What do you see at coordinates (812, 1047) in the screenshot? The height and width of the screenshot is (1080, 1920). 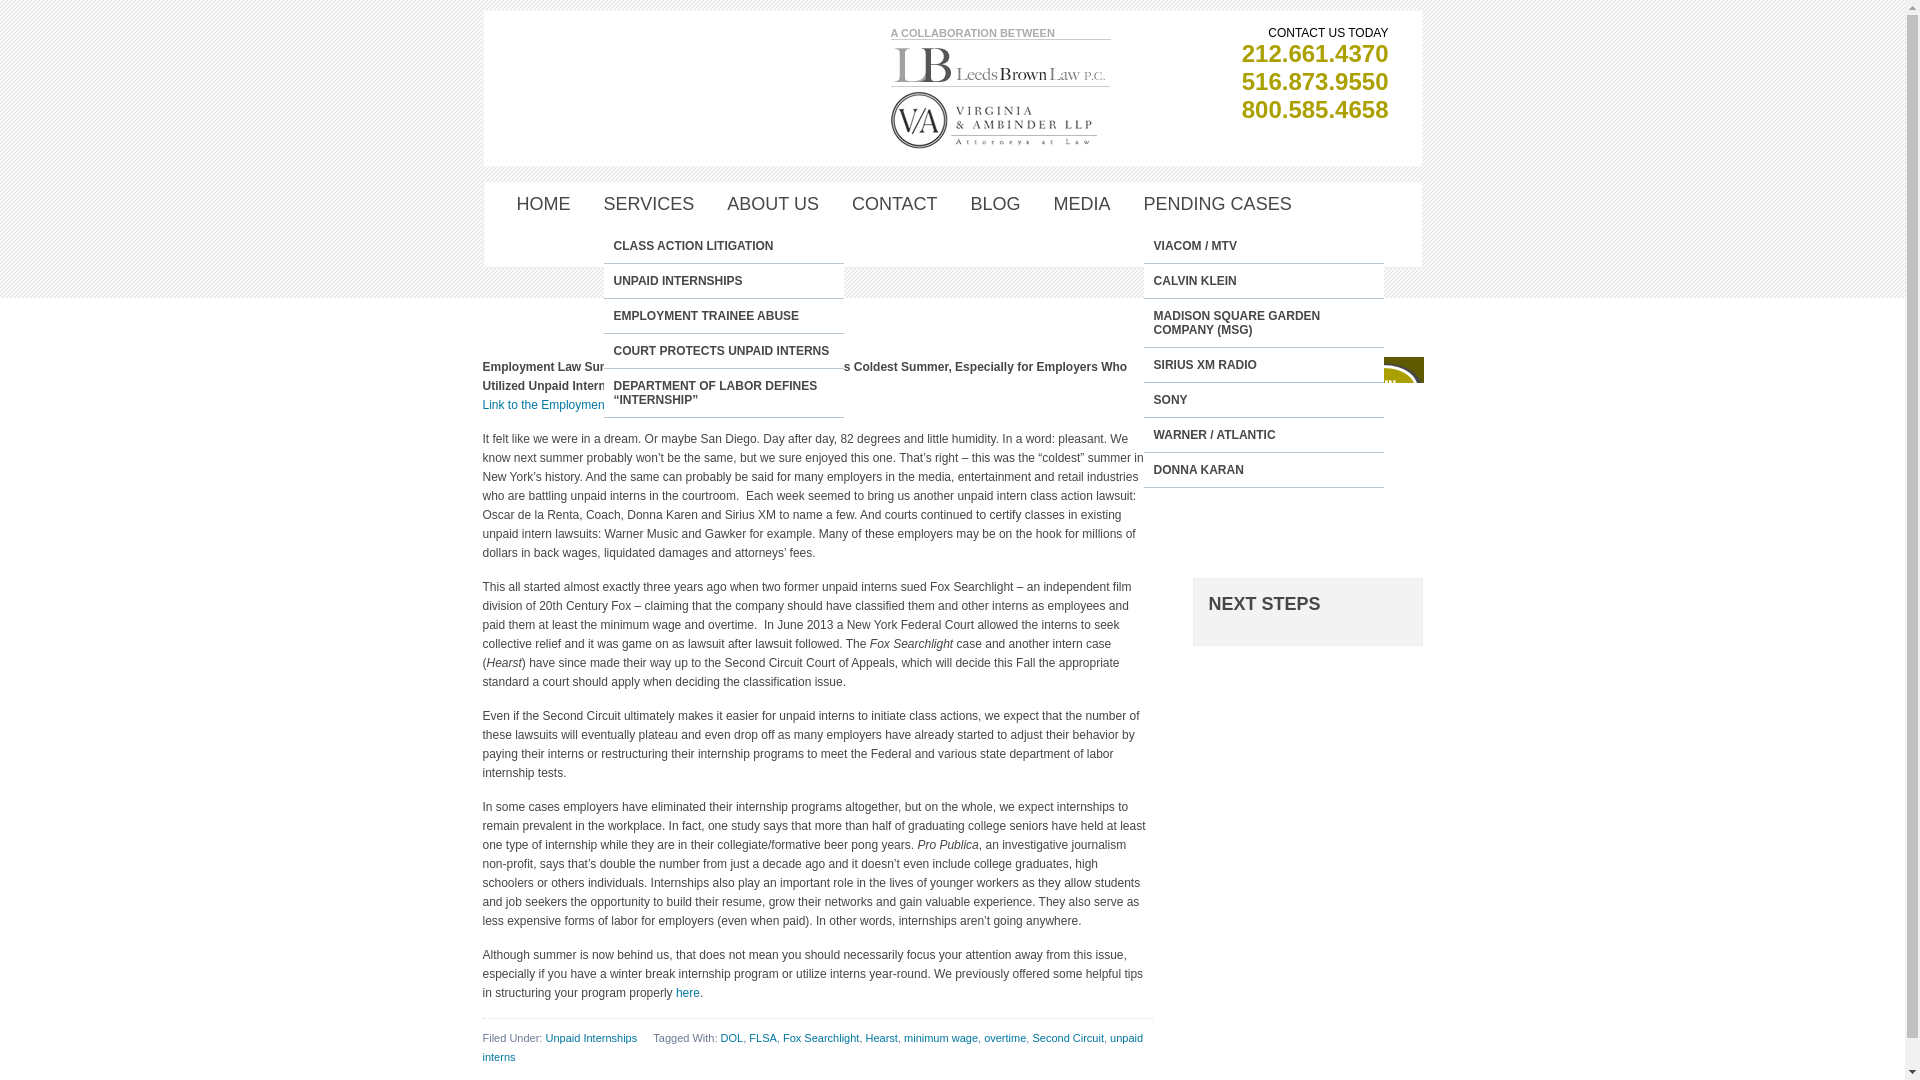 I see `unpaid interns` at bounding box center [812, 1047].